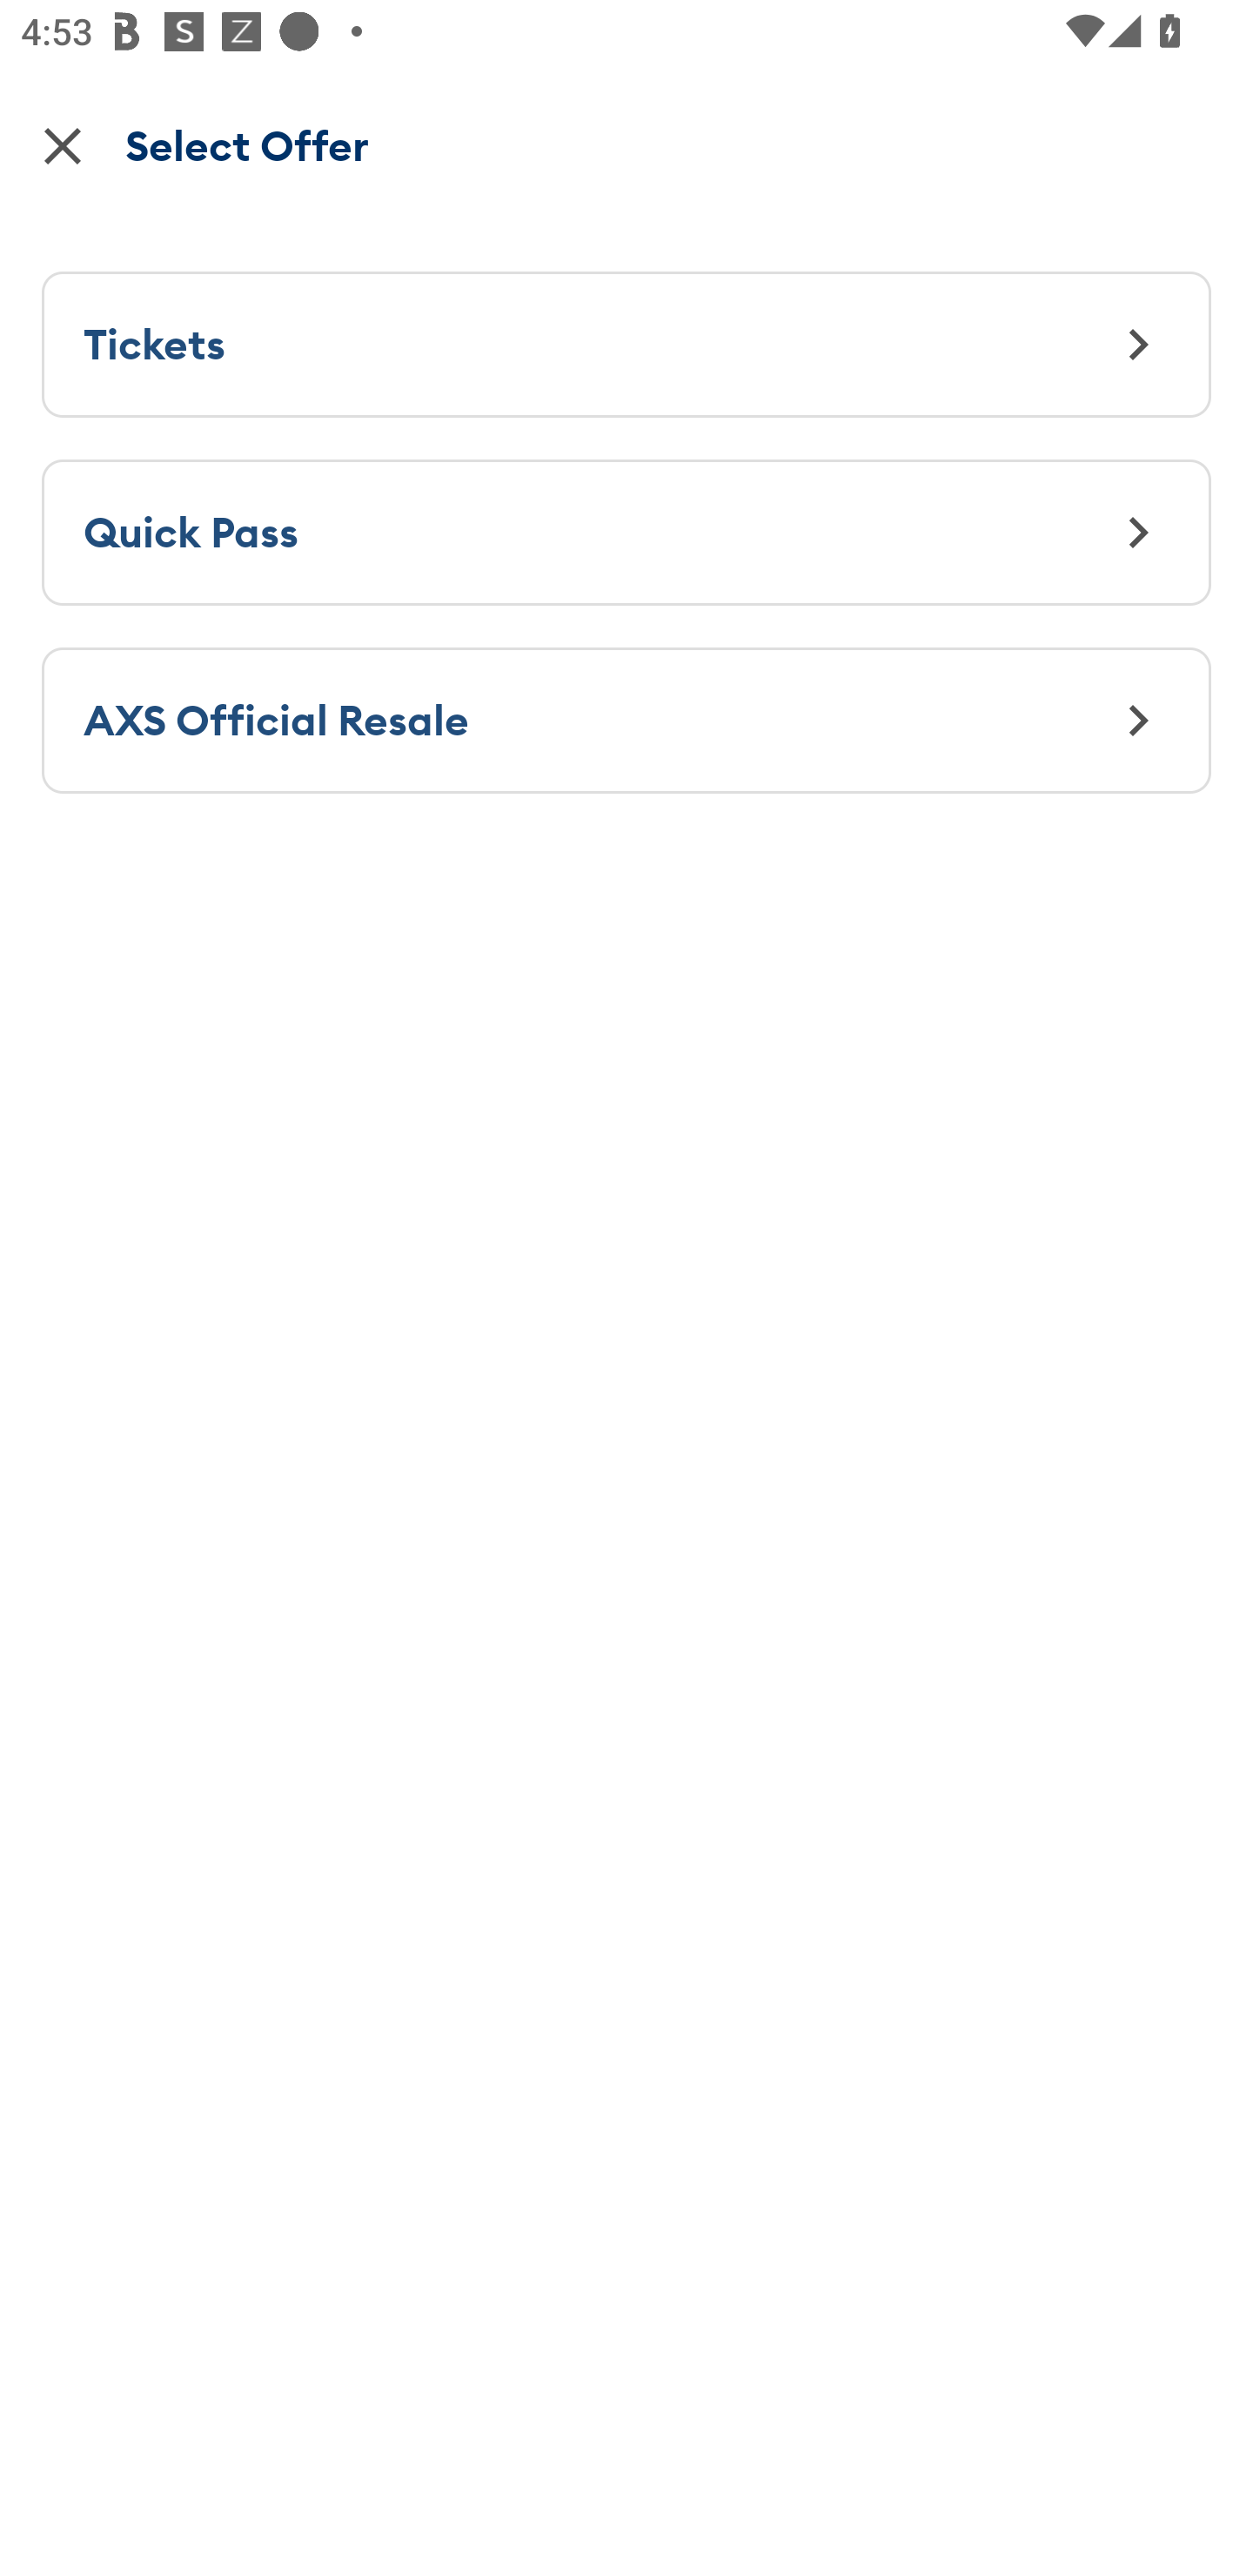 The image size is (1253, 2576). Describe the element at coordinates (63, 144) in the screenshot. I see `Close` at that location.